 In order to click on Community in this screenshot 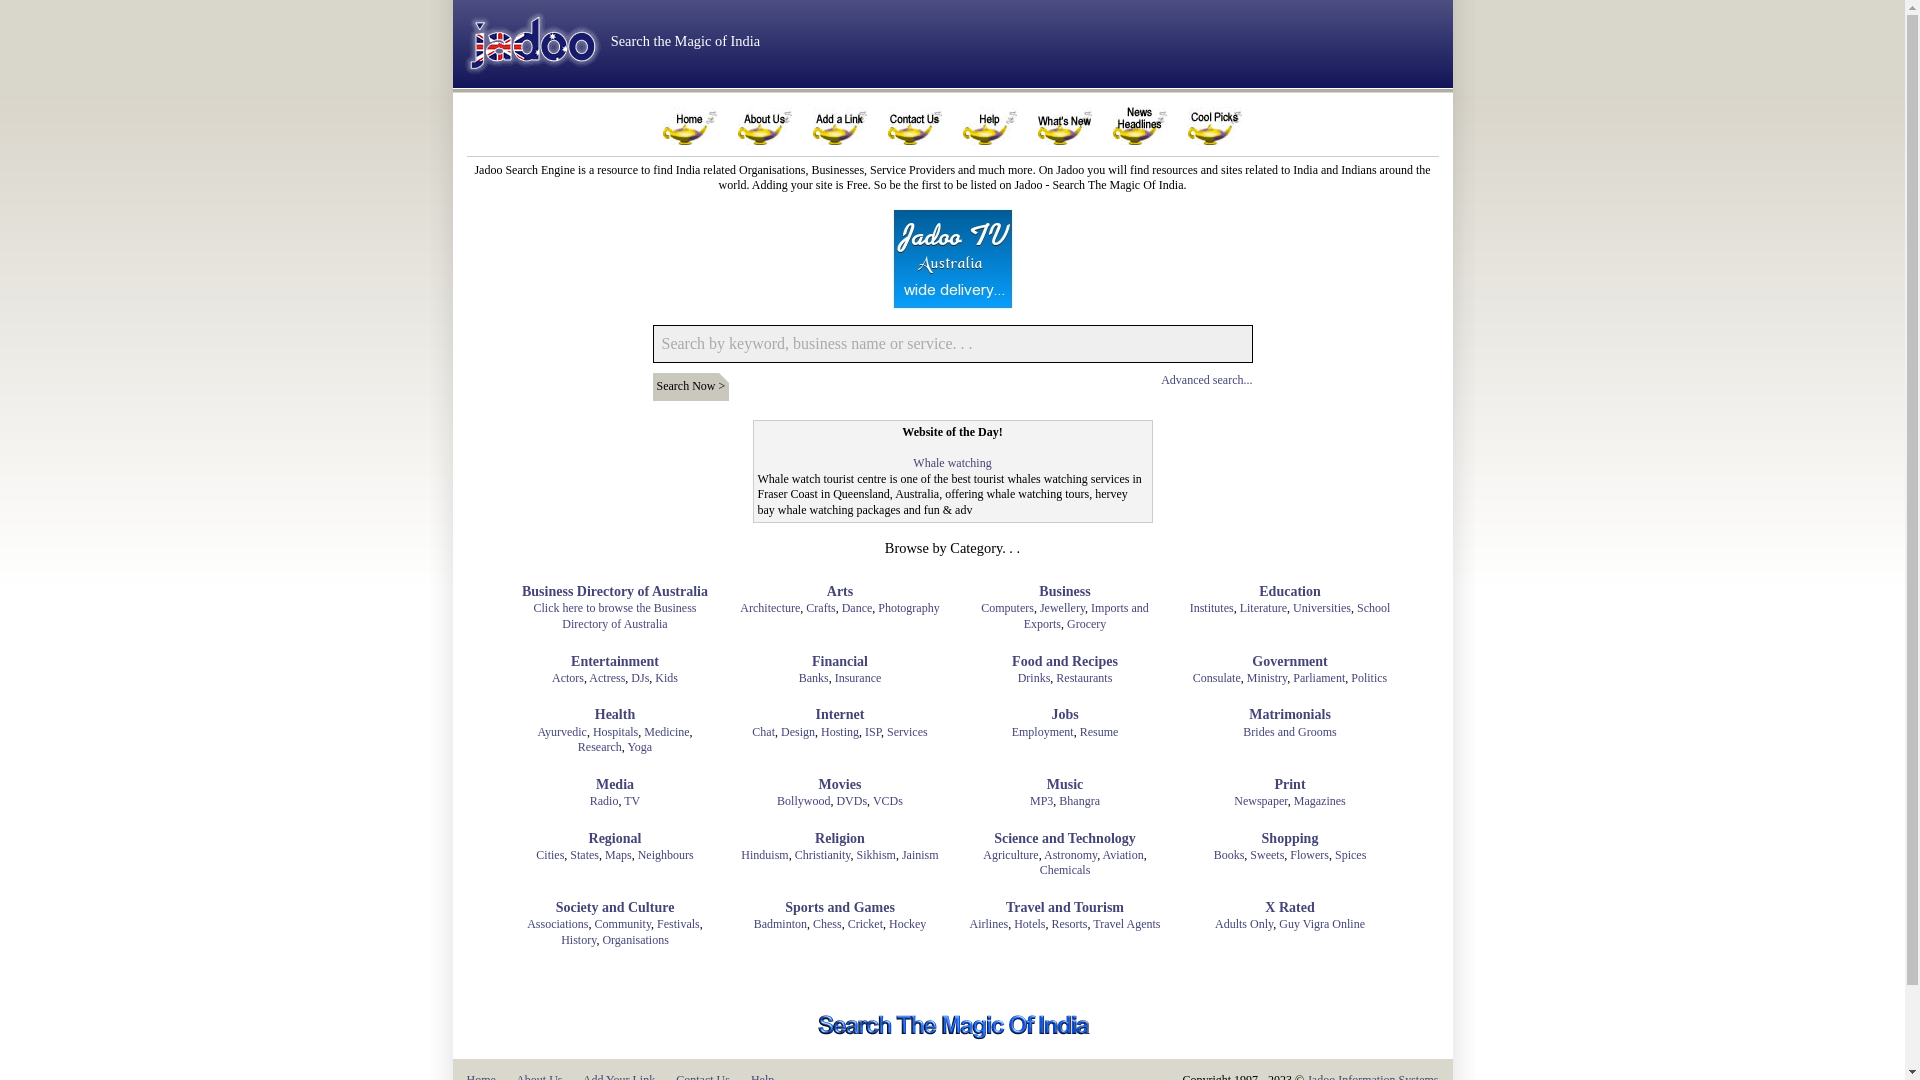, I will do `click(624, 924)`.